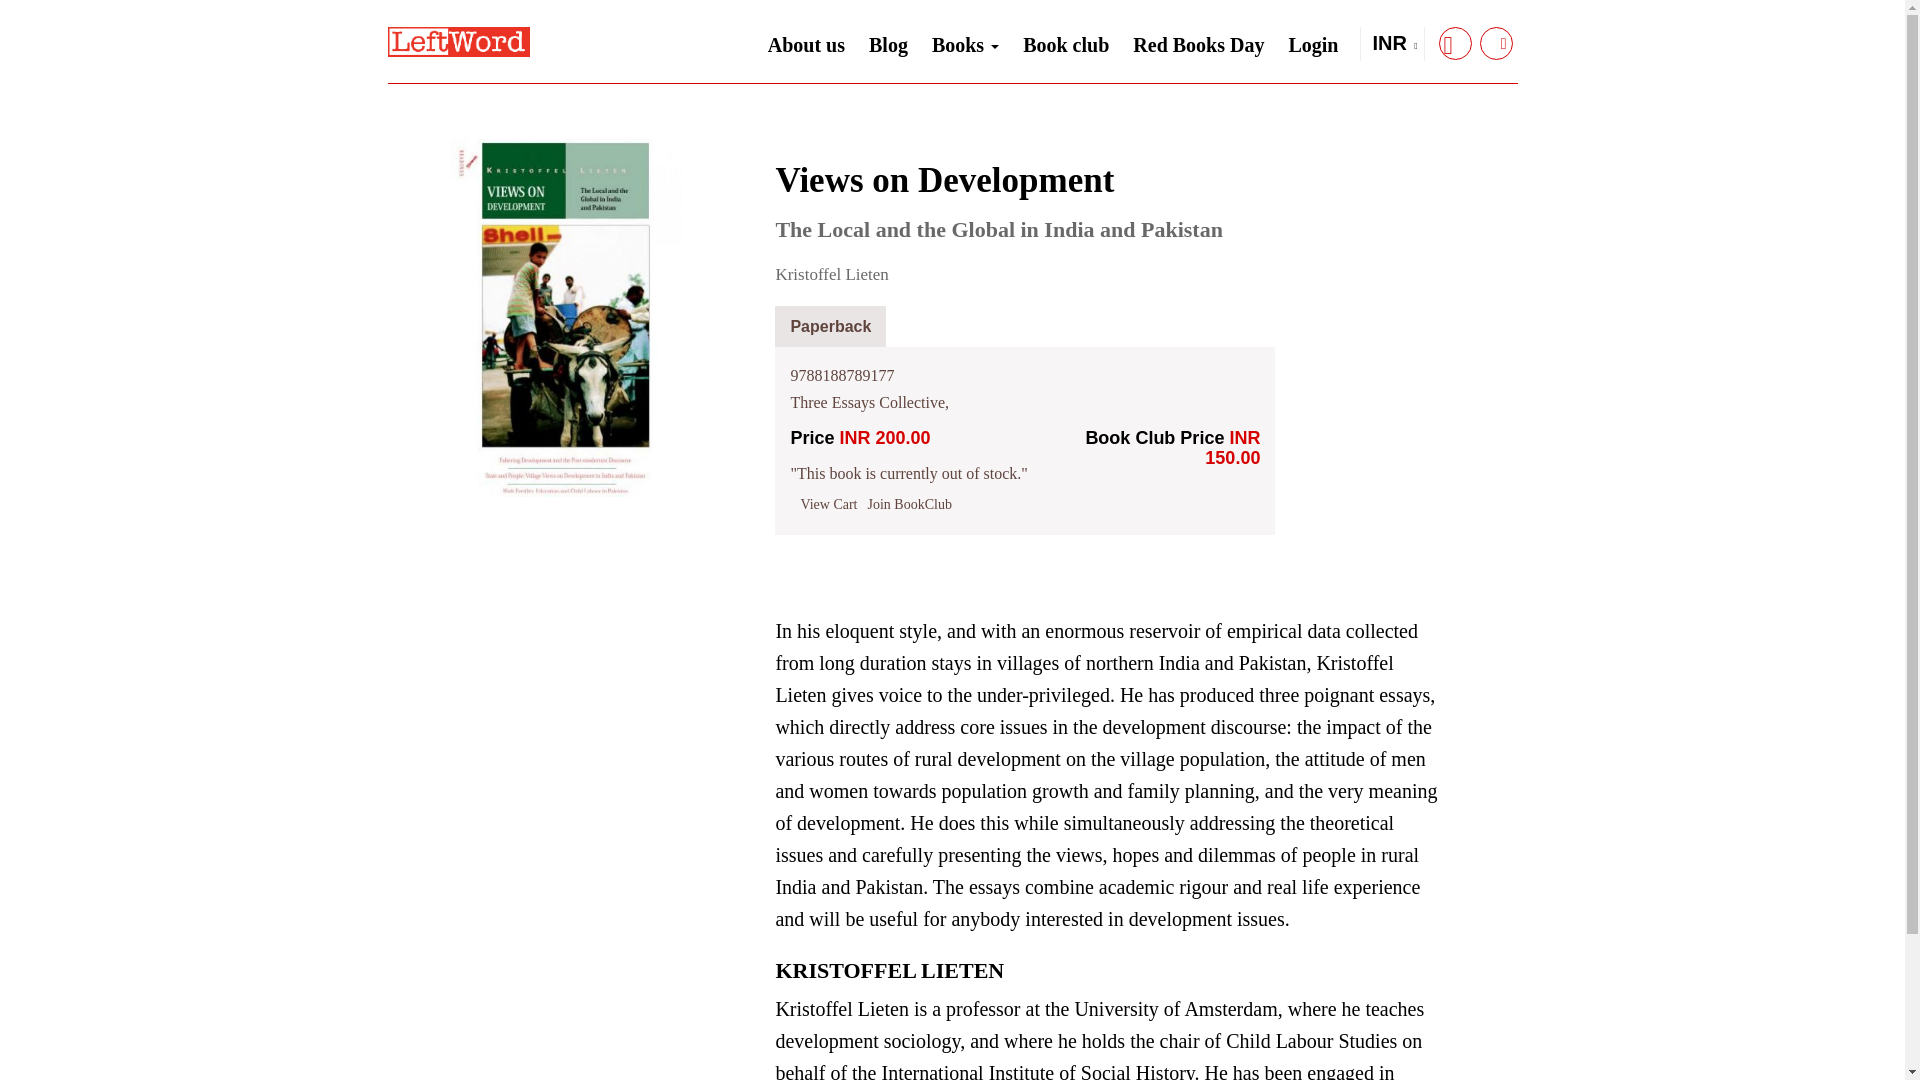  What do you see at coordinates (1066, 45) in the screenshot?
I see `Book club` at bounding box center [1066, 45].